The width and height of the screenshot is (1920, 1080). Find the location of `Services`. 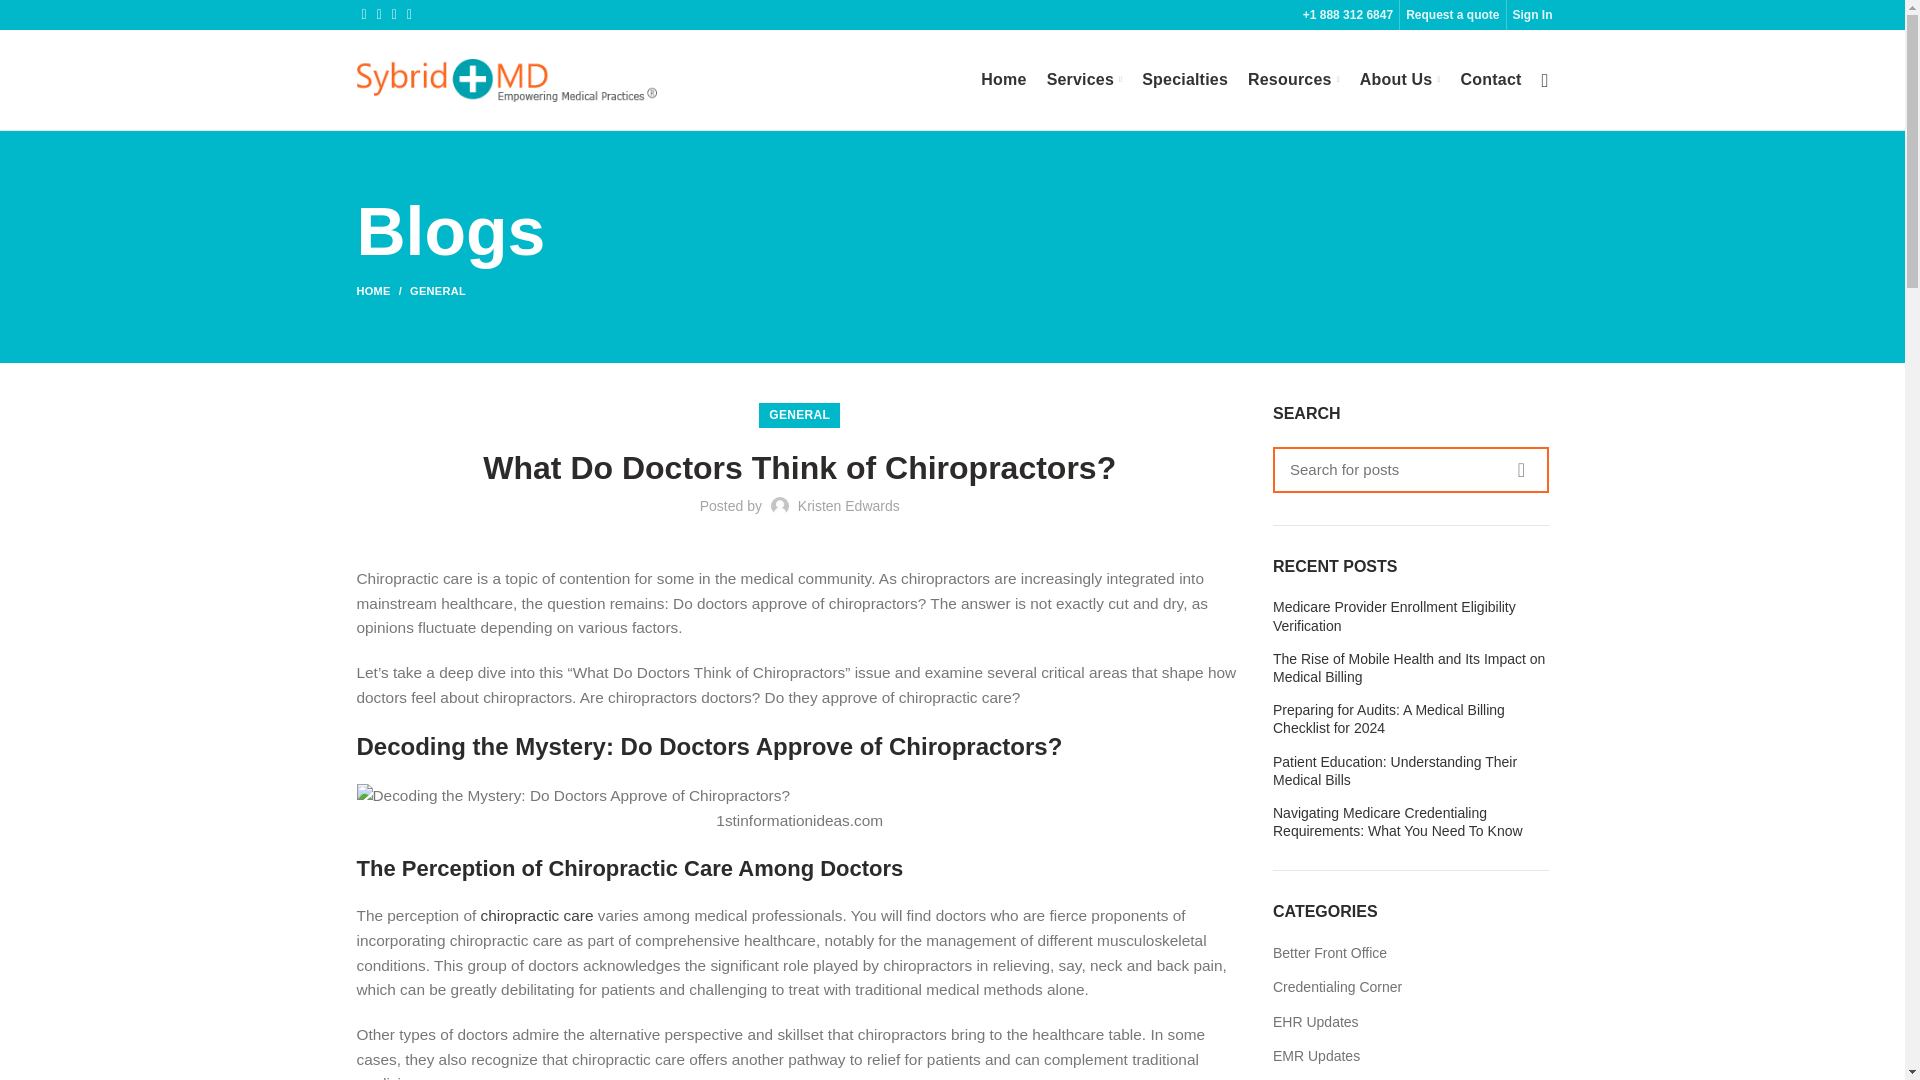

Services is located at coordinates (1084, 80).